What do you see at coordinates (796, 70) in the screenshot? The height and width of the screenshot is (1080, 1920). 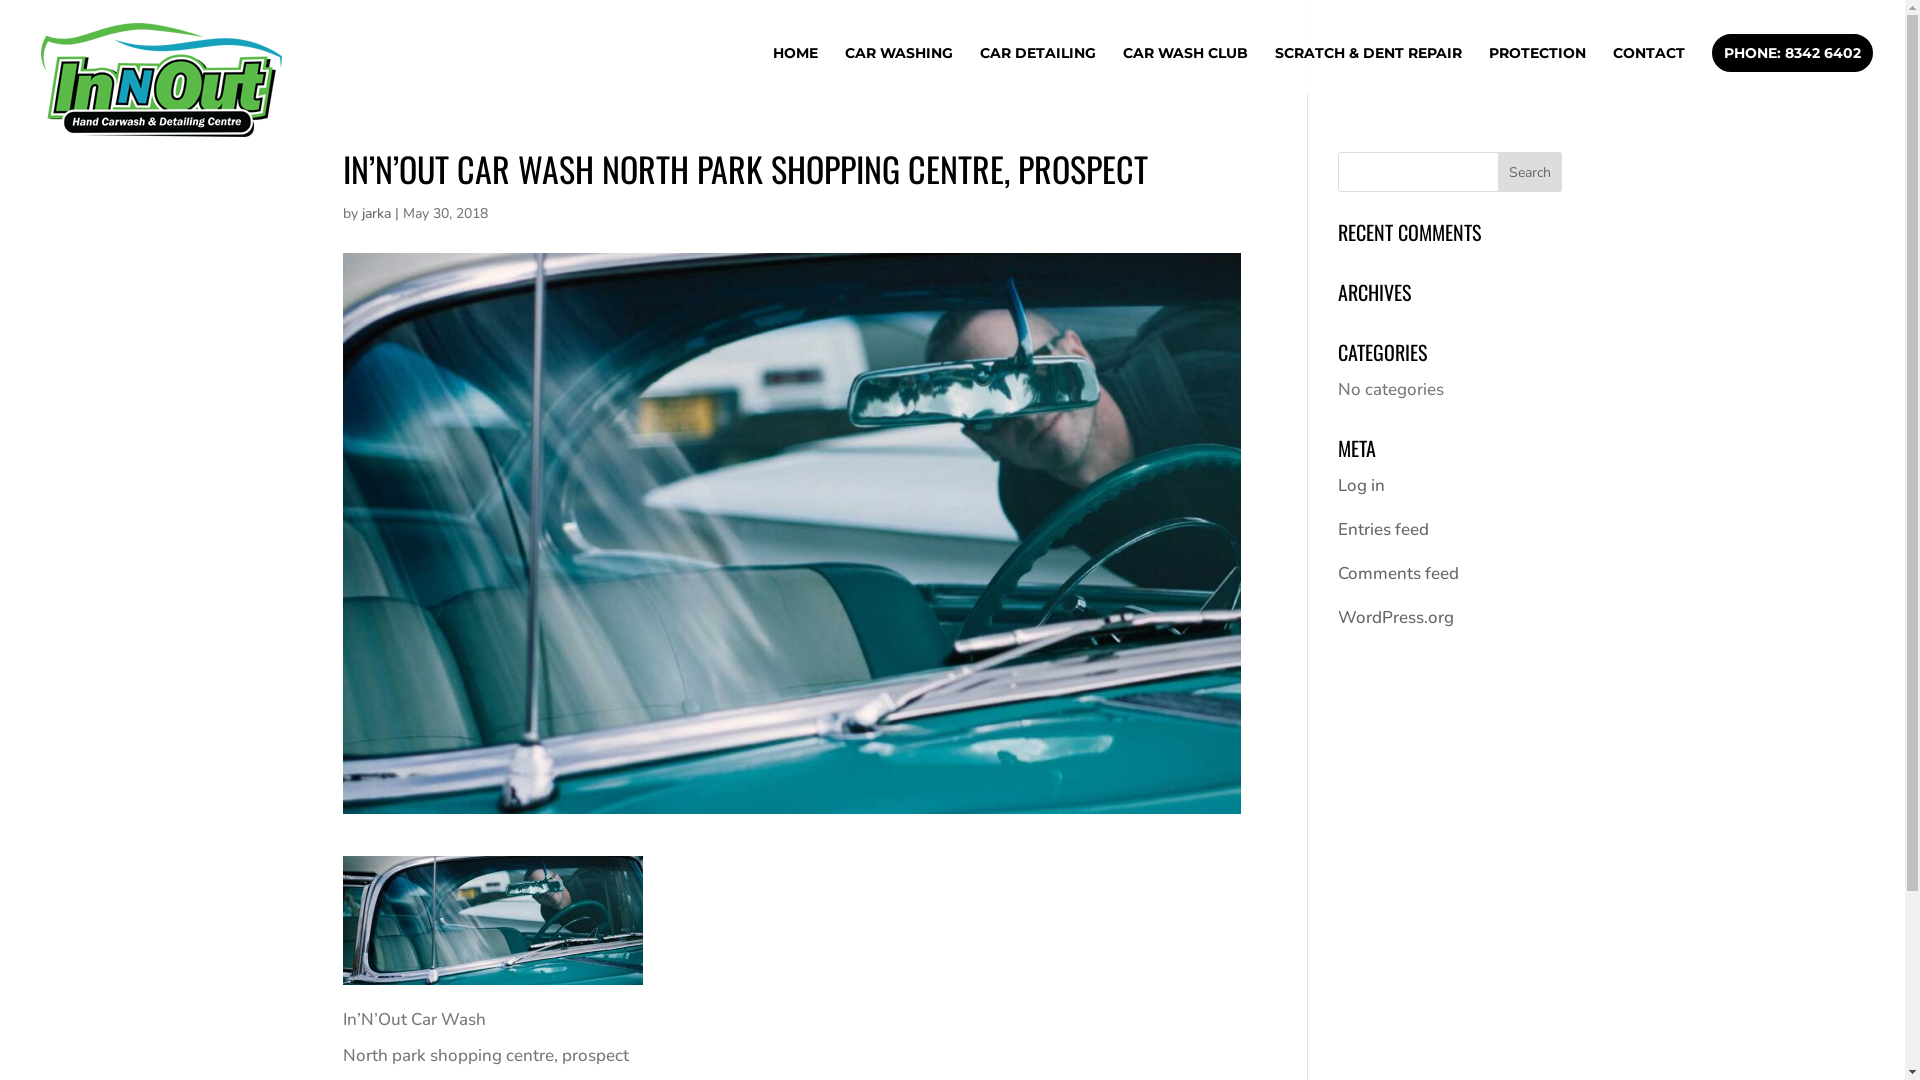 I see `HOME` at bounding box center [796, 70].